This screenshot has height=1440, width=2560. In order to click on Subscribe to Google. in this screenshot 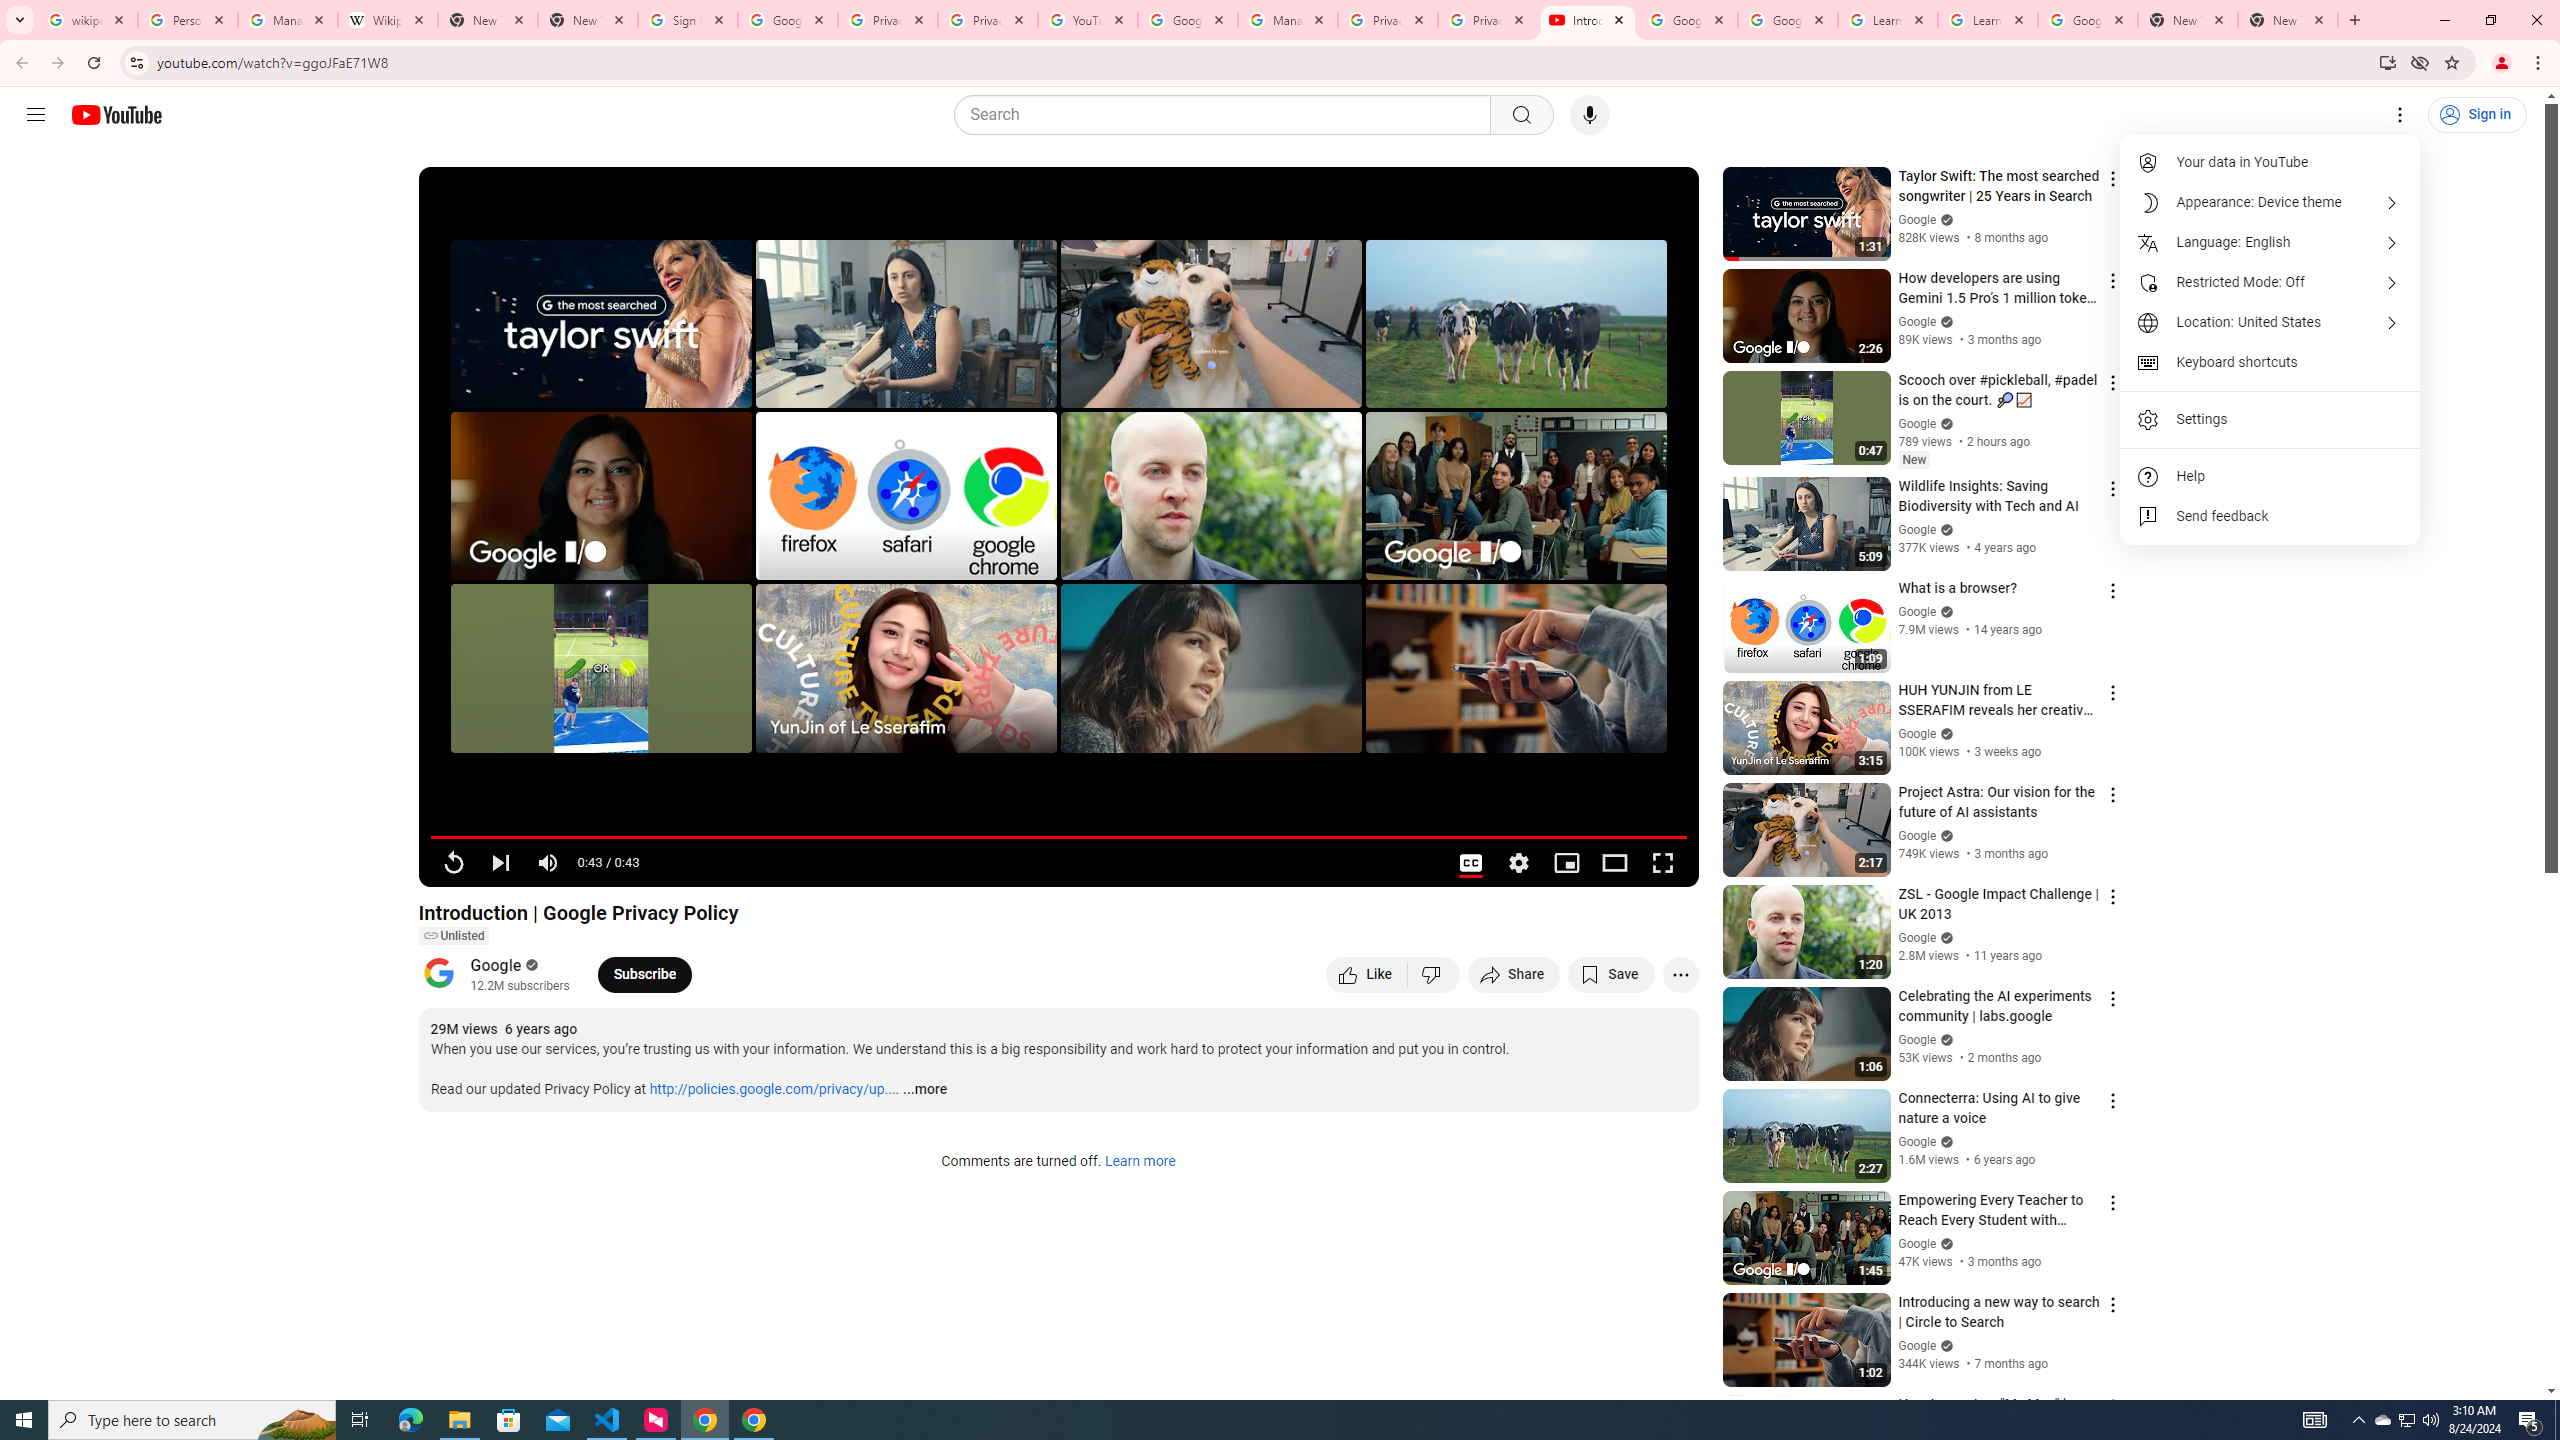, I will do `click(644, 974)`.